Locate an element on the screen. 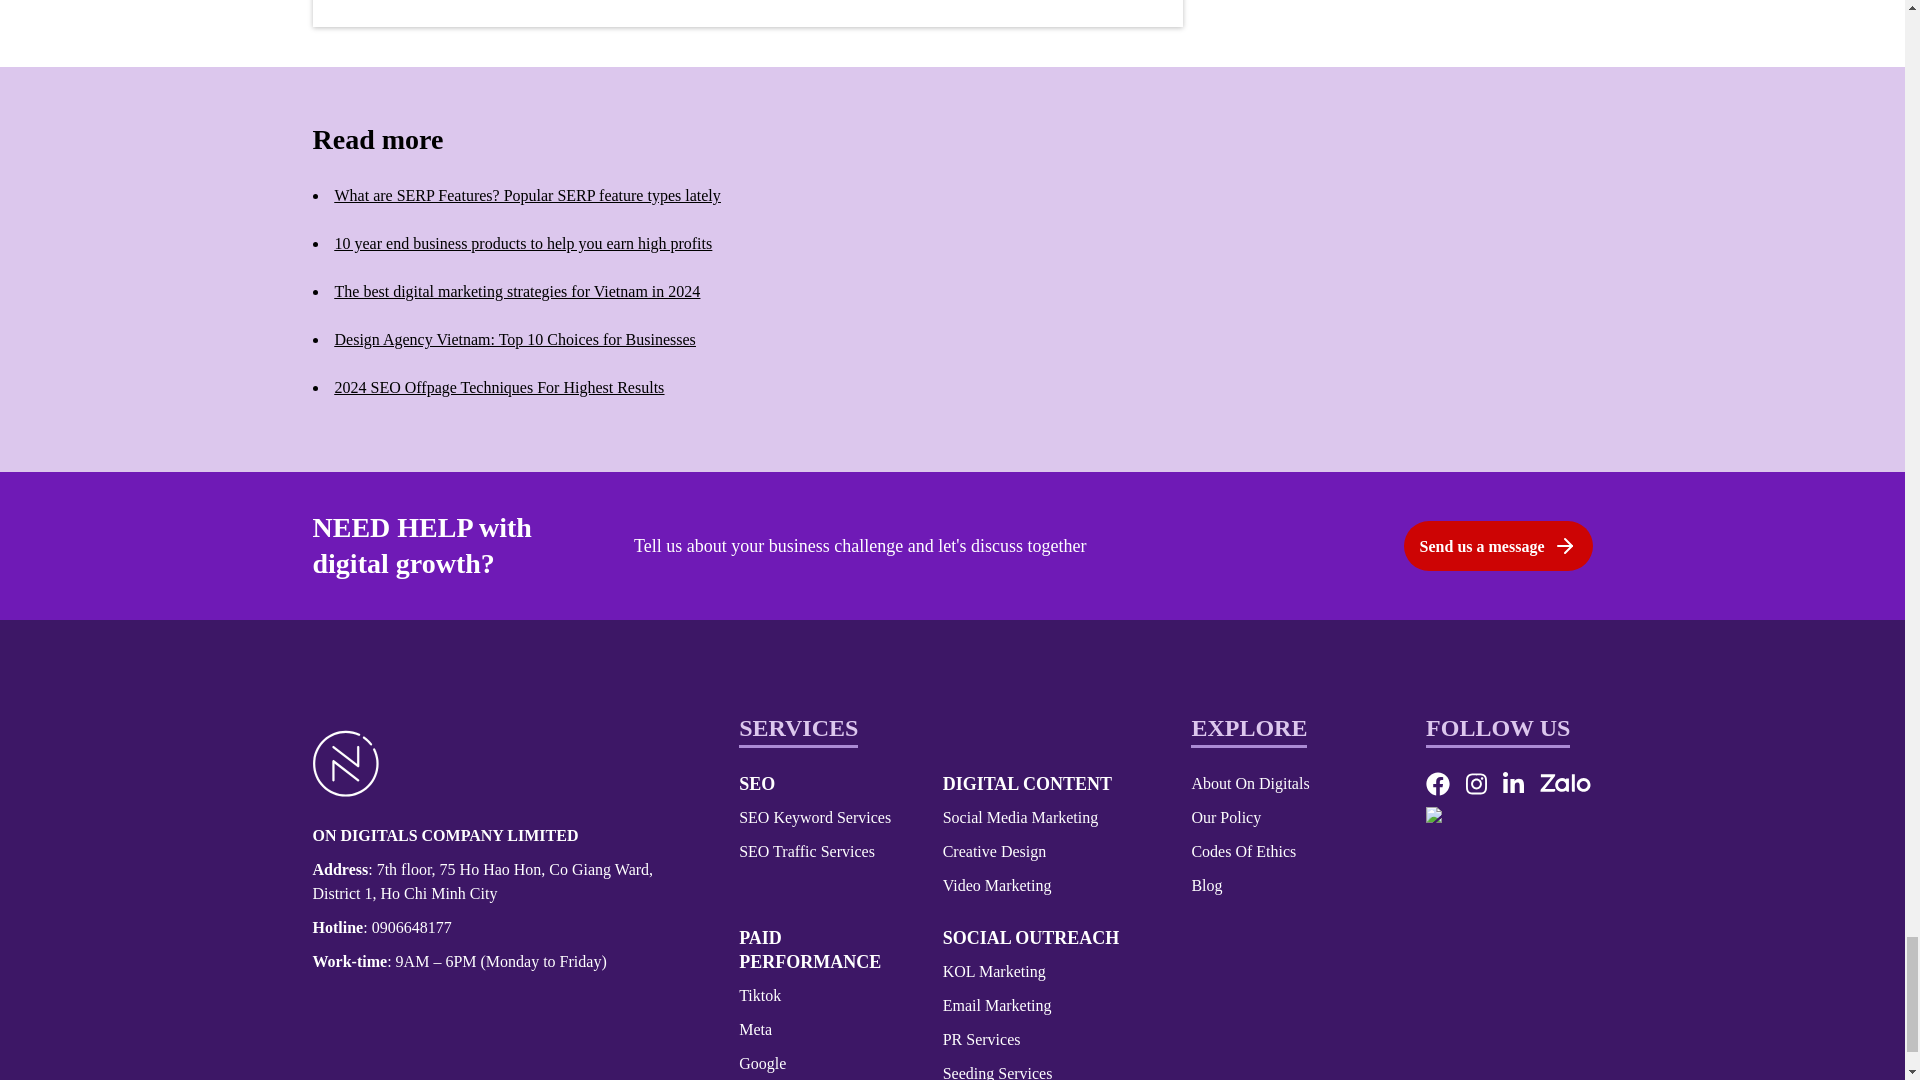 Image resolution: width=1920 pixels, height=1080 pixels. DMCA.com Protection Status is located at coordinates (1508, 842).